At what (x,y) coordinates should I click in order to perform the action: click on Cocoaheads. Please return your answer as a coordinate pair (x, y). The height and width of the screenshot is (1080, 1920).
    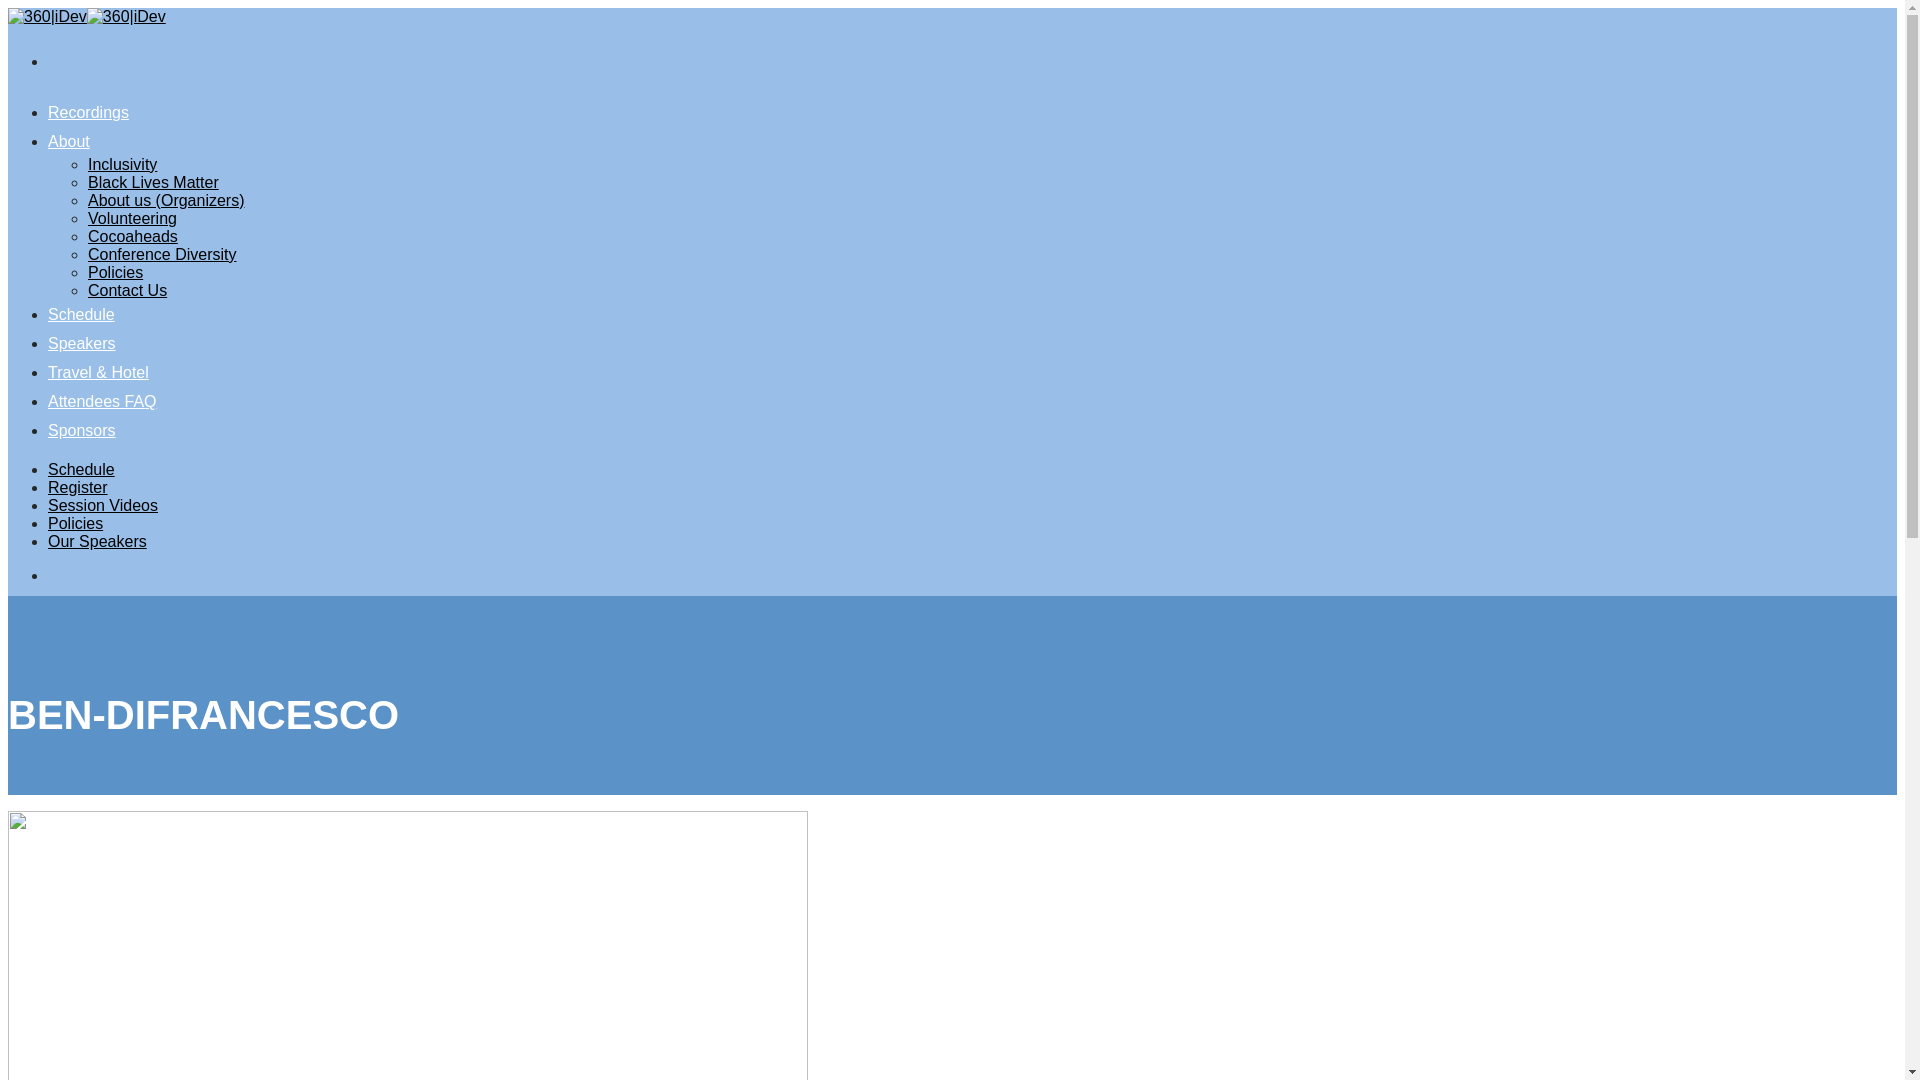
    Looking at the image, I should click on (133, 236).